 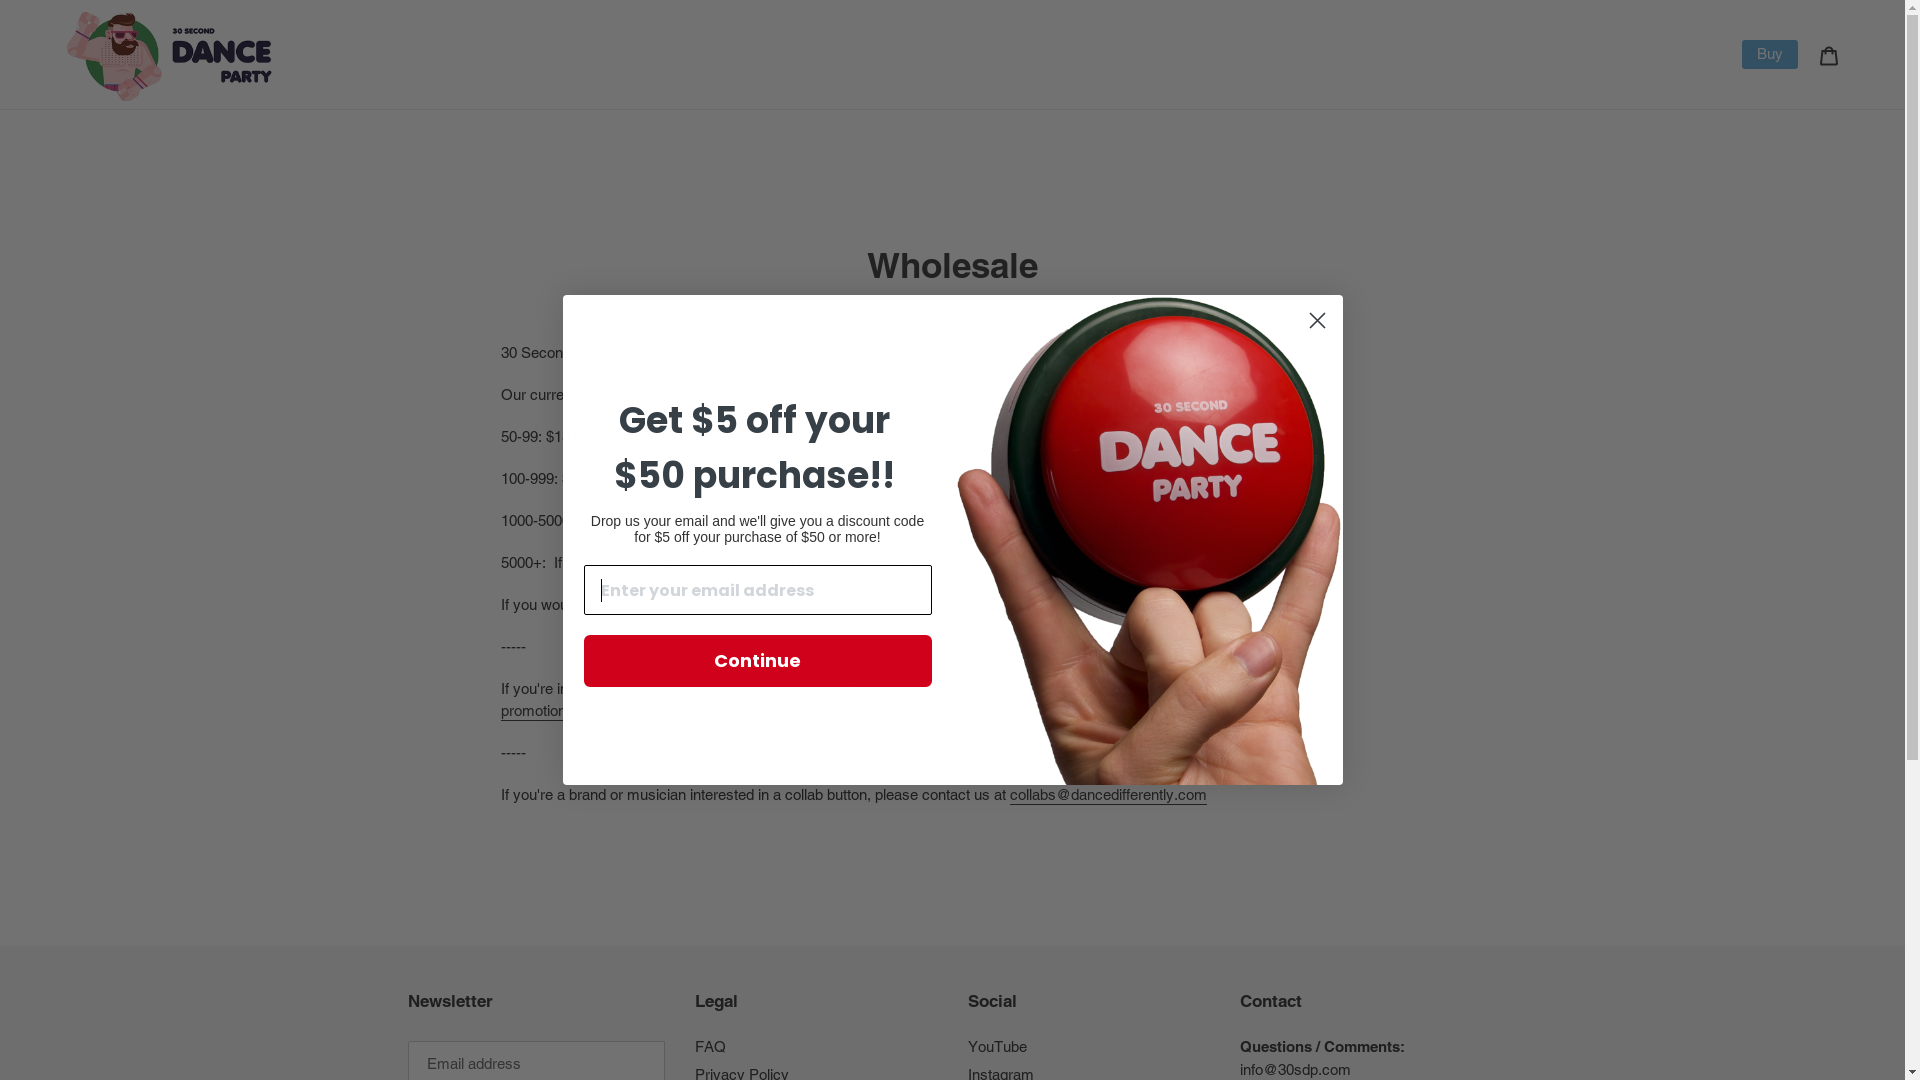 I want to click on Cart, so click(x=1829, y=54).